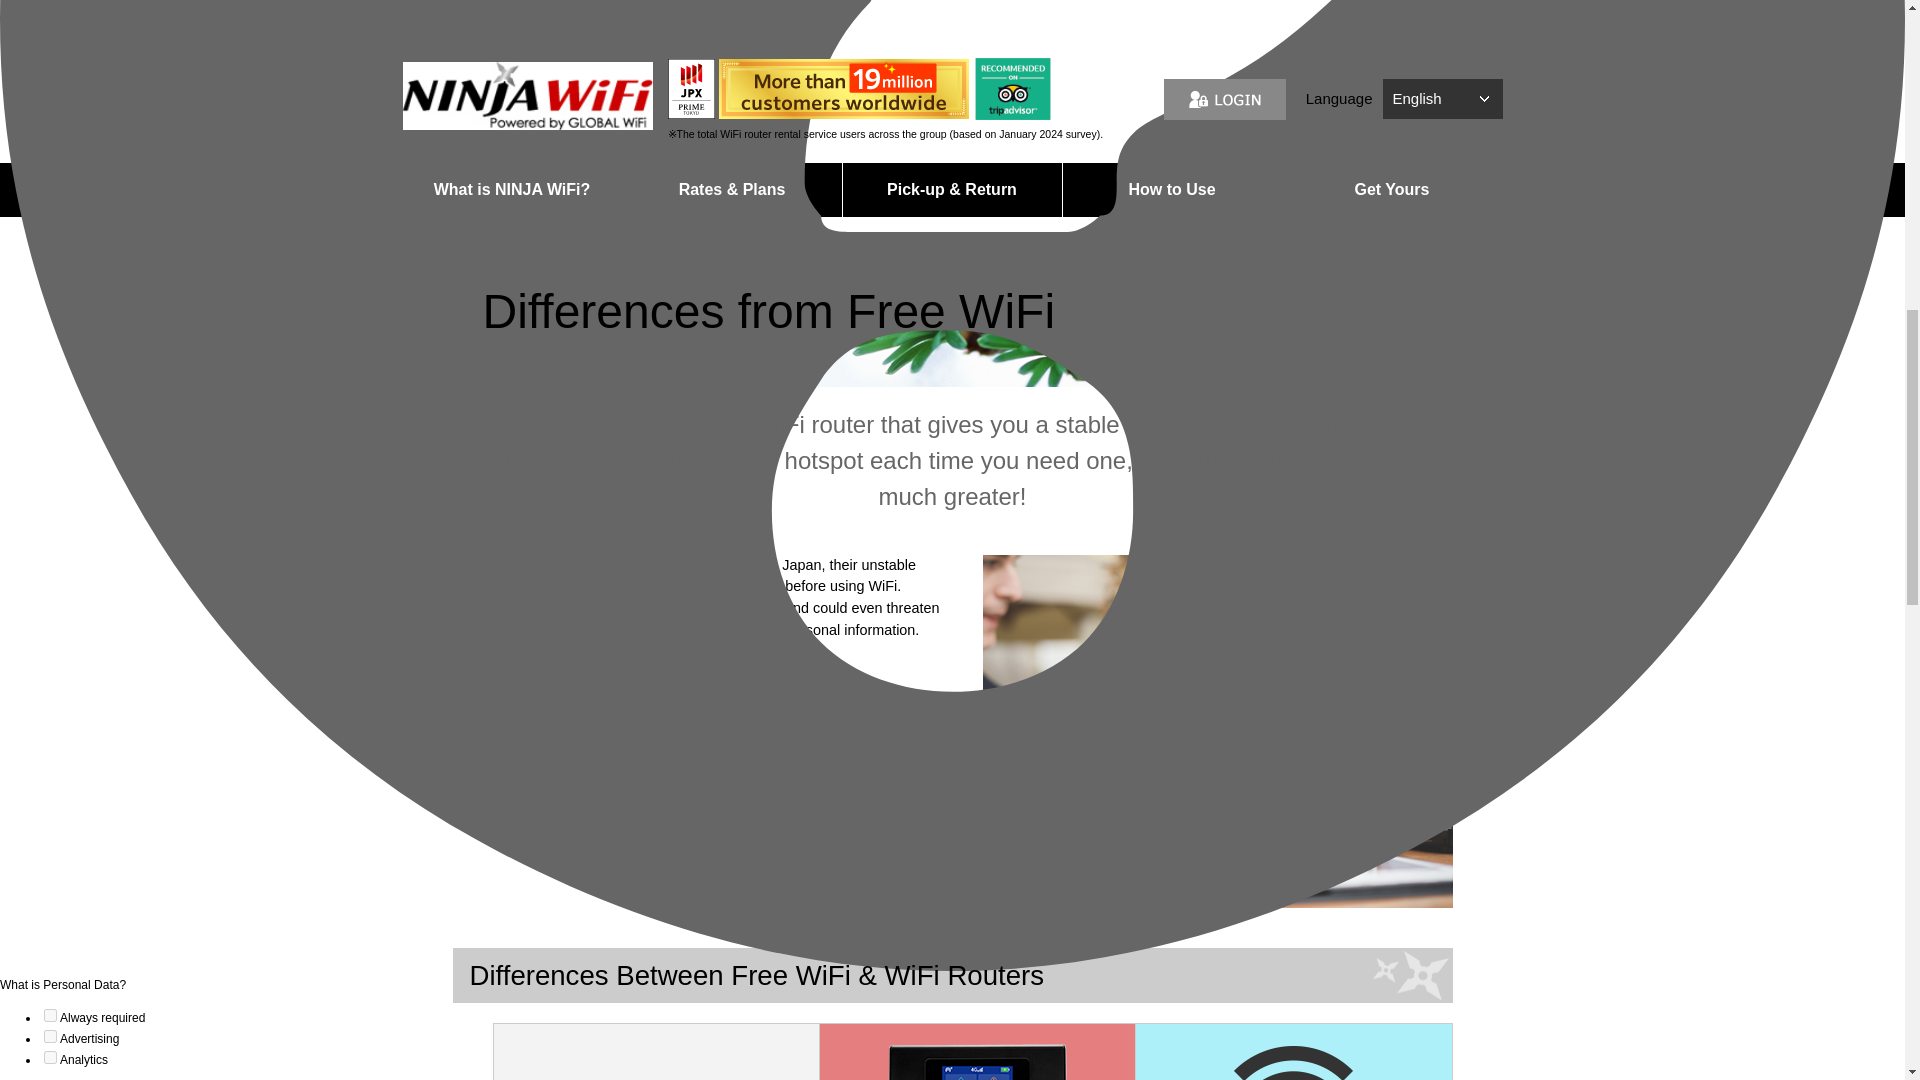  I want to click on How to Use, so click(1170, 190).